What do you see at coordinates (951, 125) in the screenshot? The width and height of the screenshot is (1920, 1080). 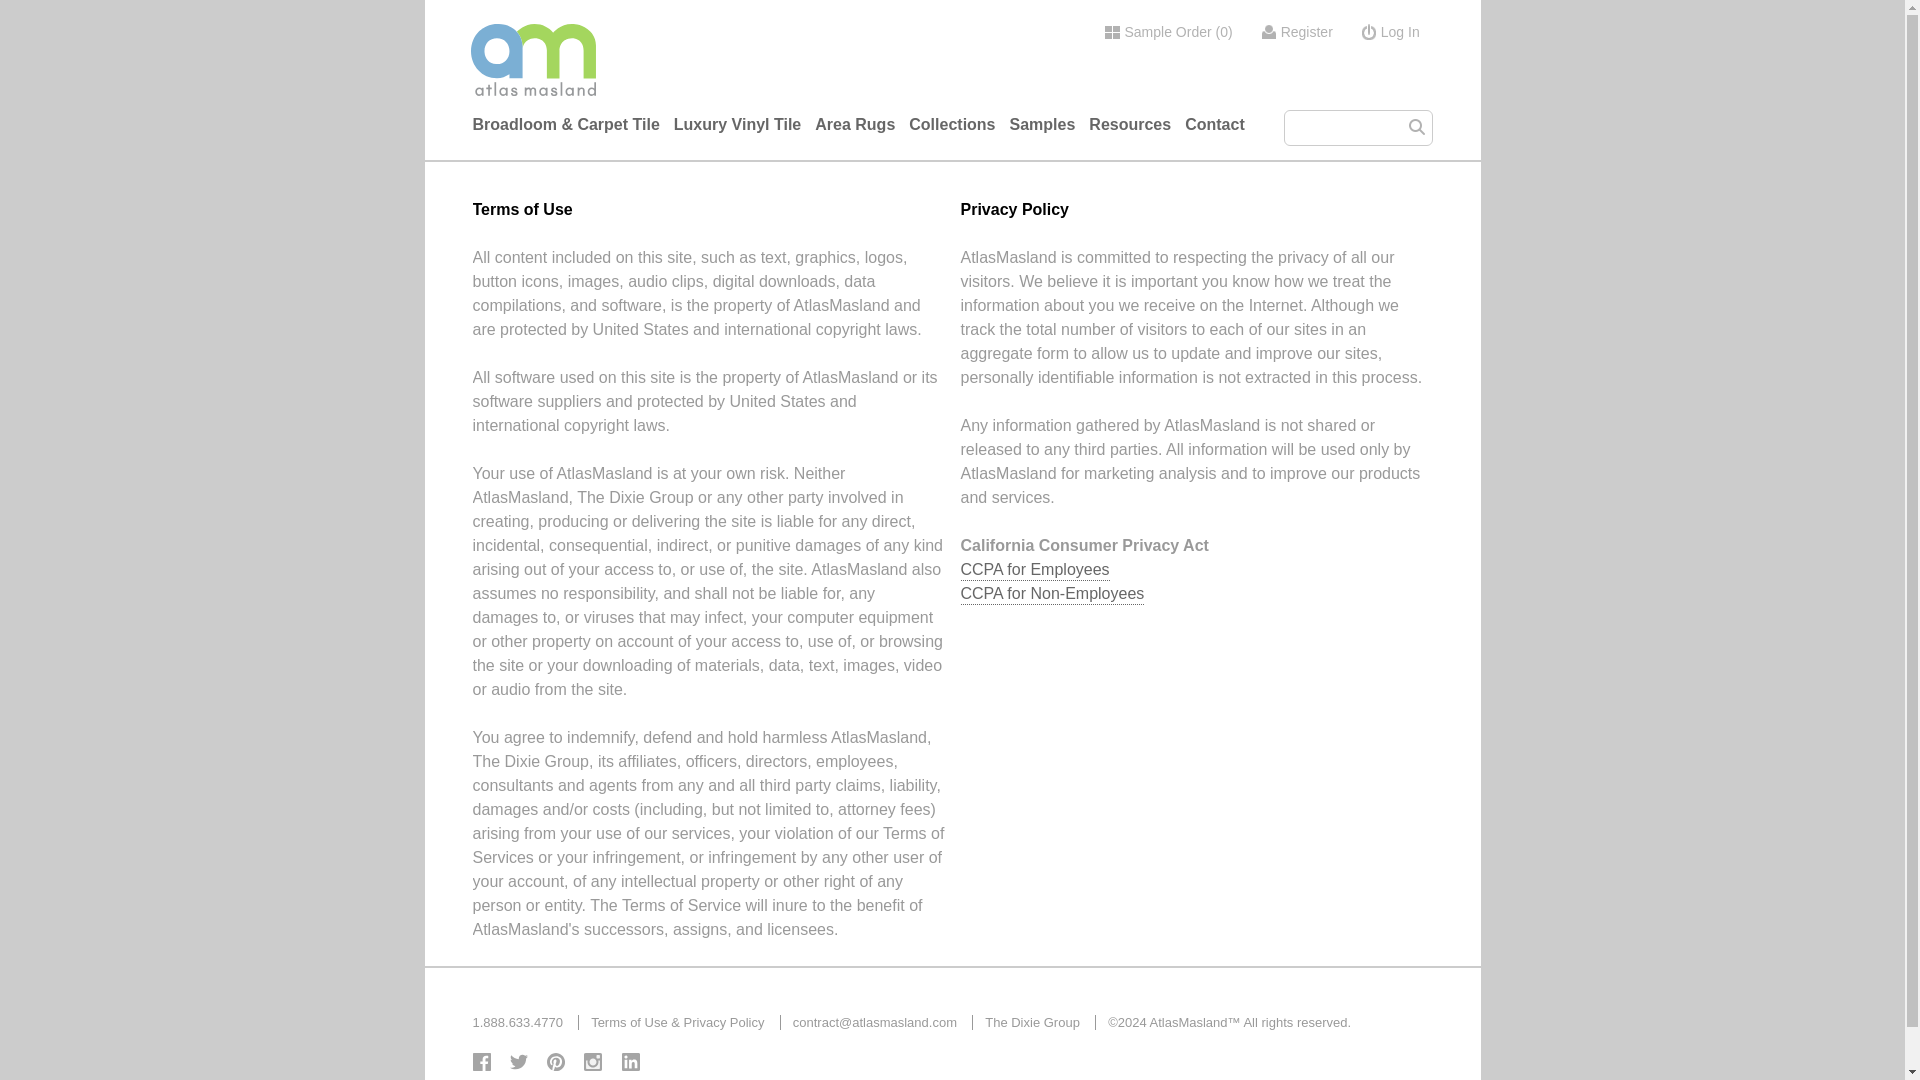 I see `Collections` at bounding box center [951, 125].